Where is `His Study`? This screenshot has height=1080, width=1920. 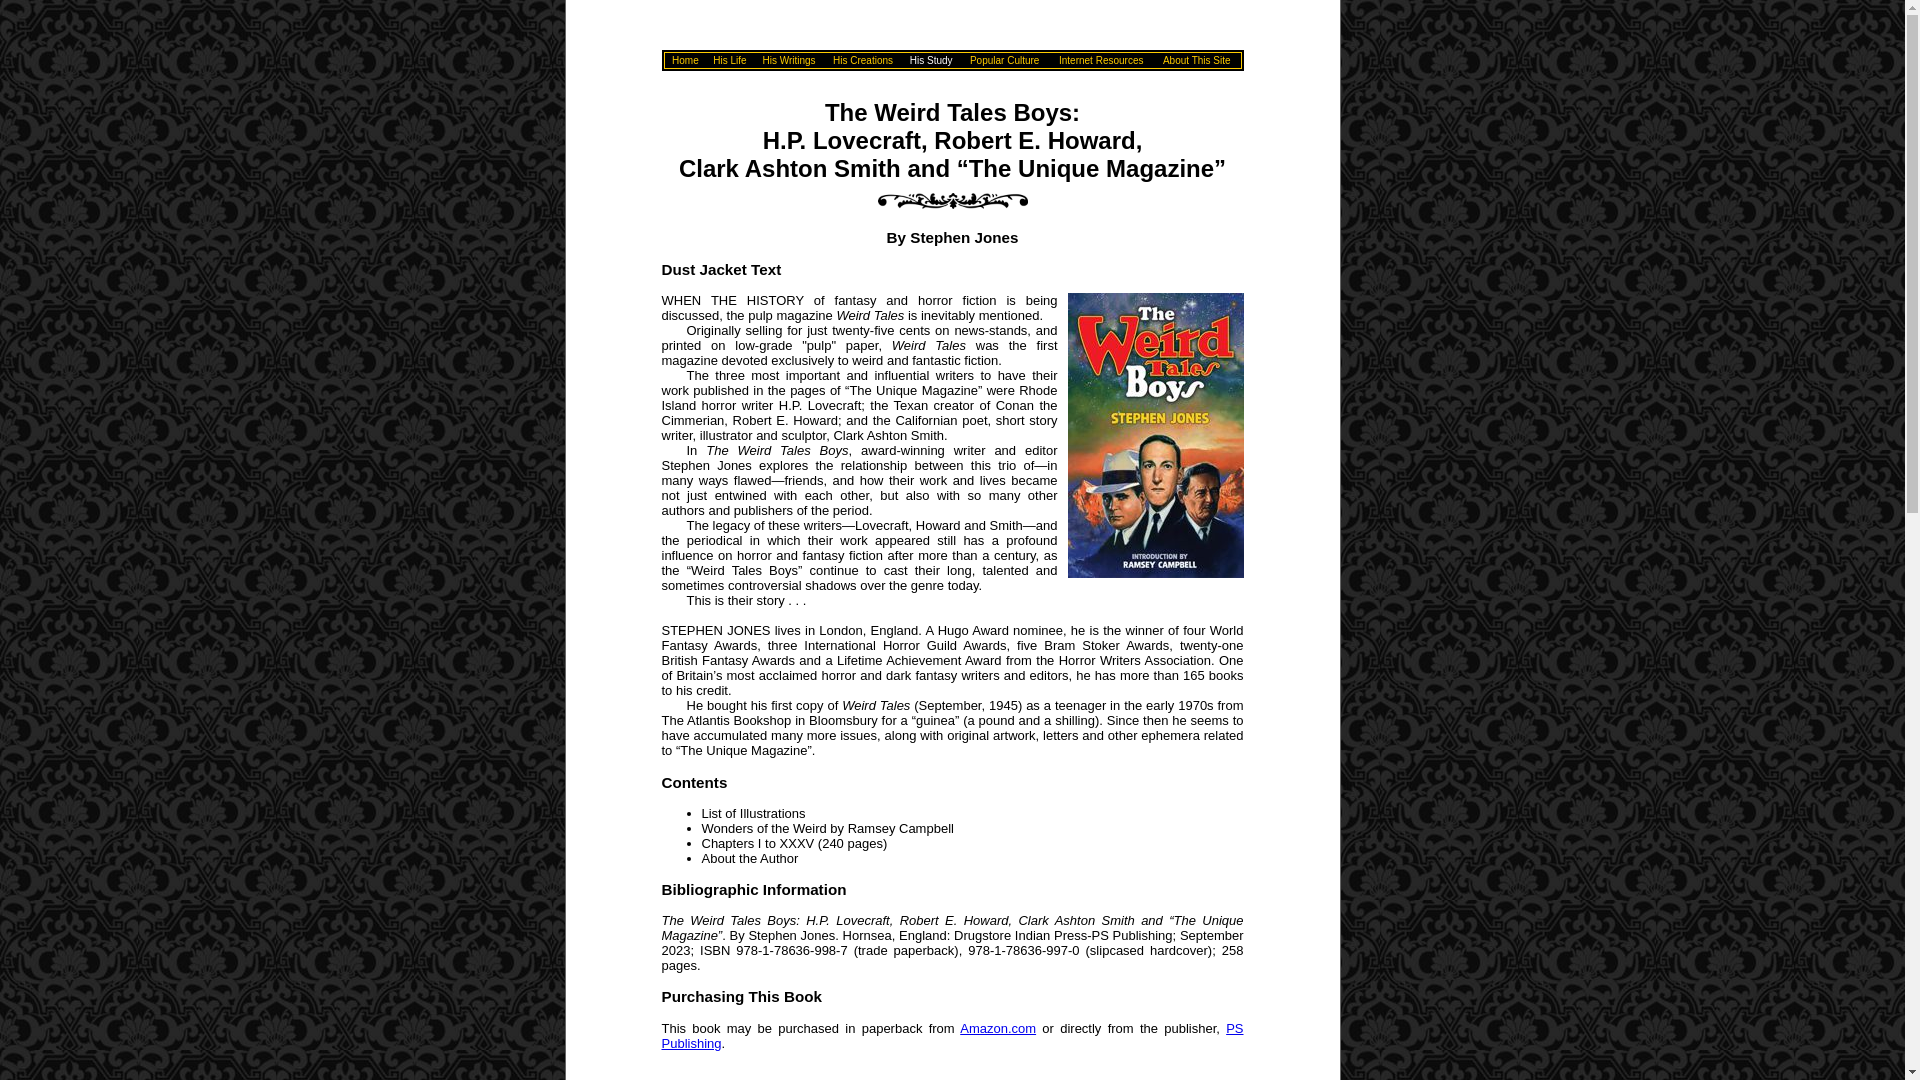 His Study is located at coordinates (931, 58).